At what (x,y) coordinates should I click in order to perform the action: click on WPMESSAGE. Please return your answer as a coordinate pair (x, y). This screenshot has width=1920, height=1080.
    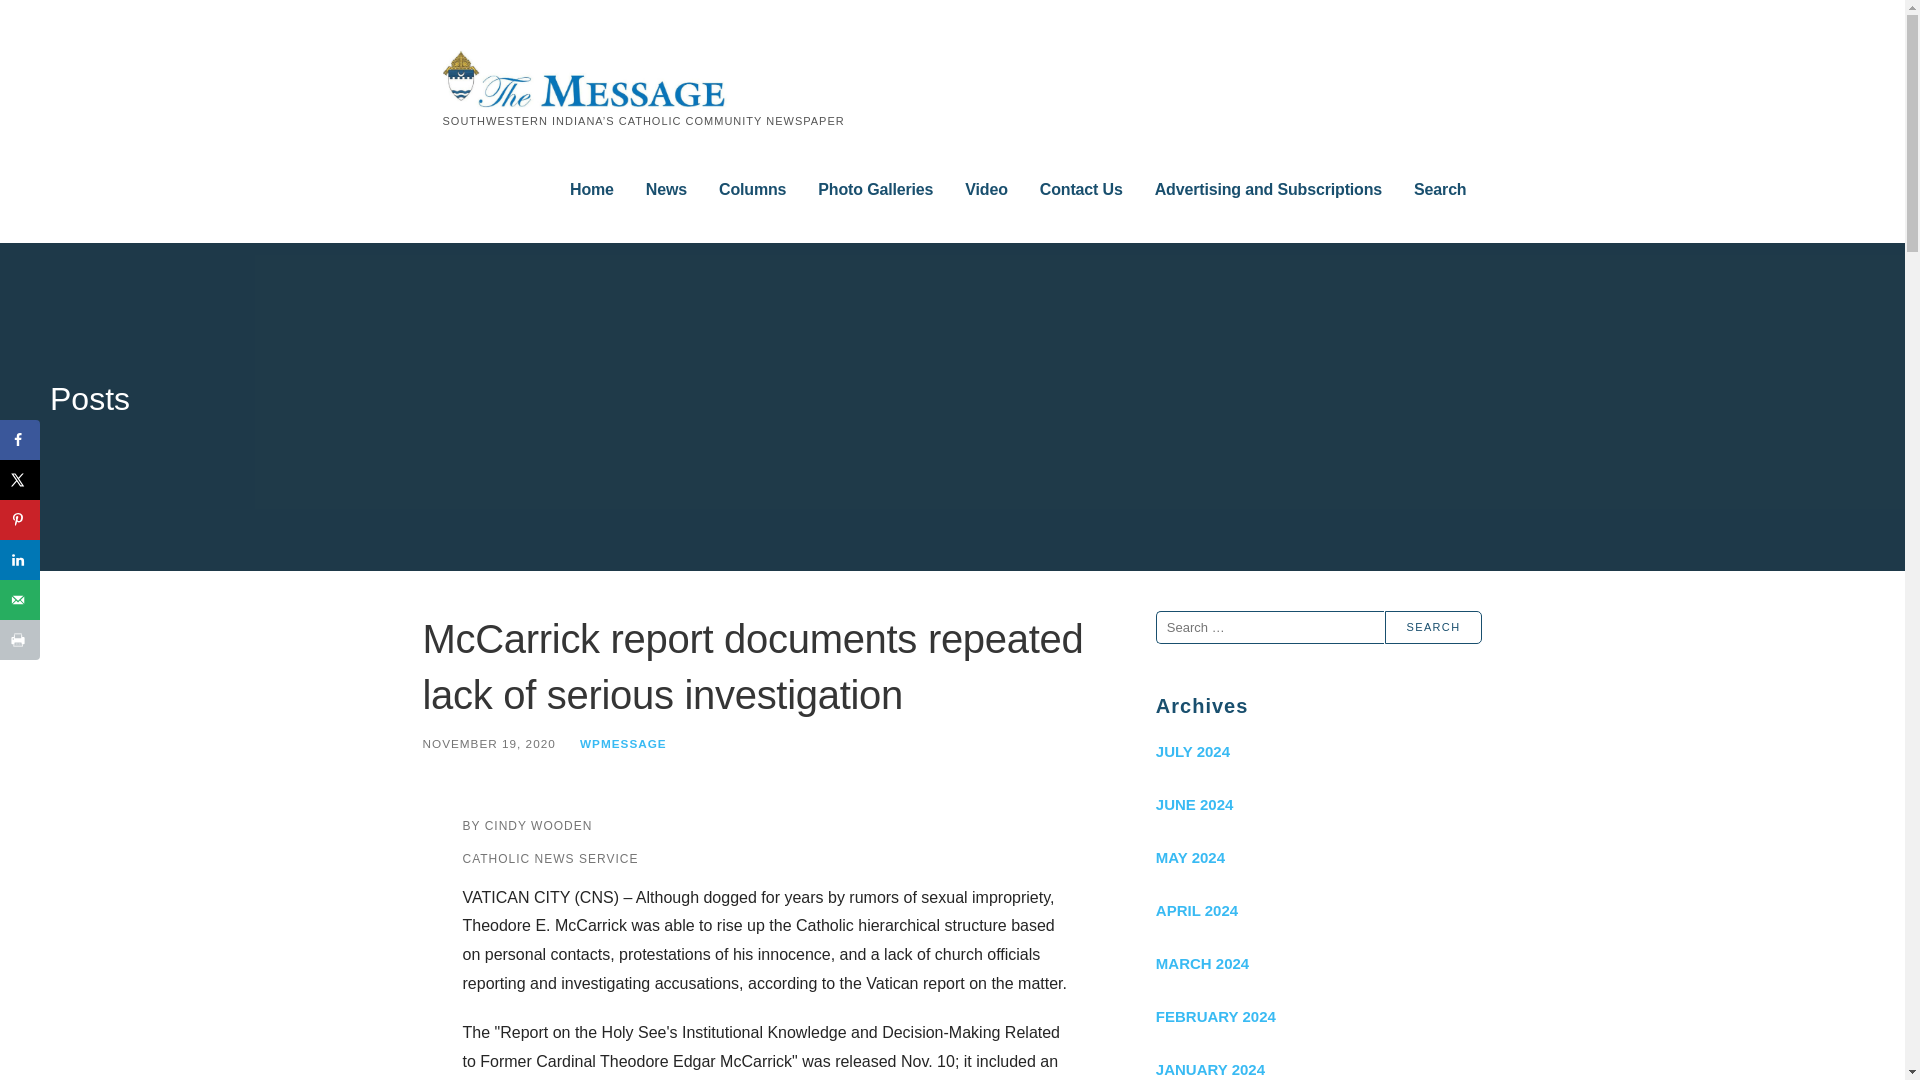
    Looking at the image, I should click on (622, 742).